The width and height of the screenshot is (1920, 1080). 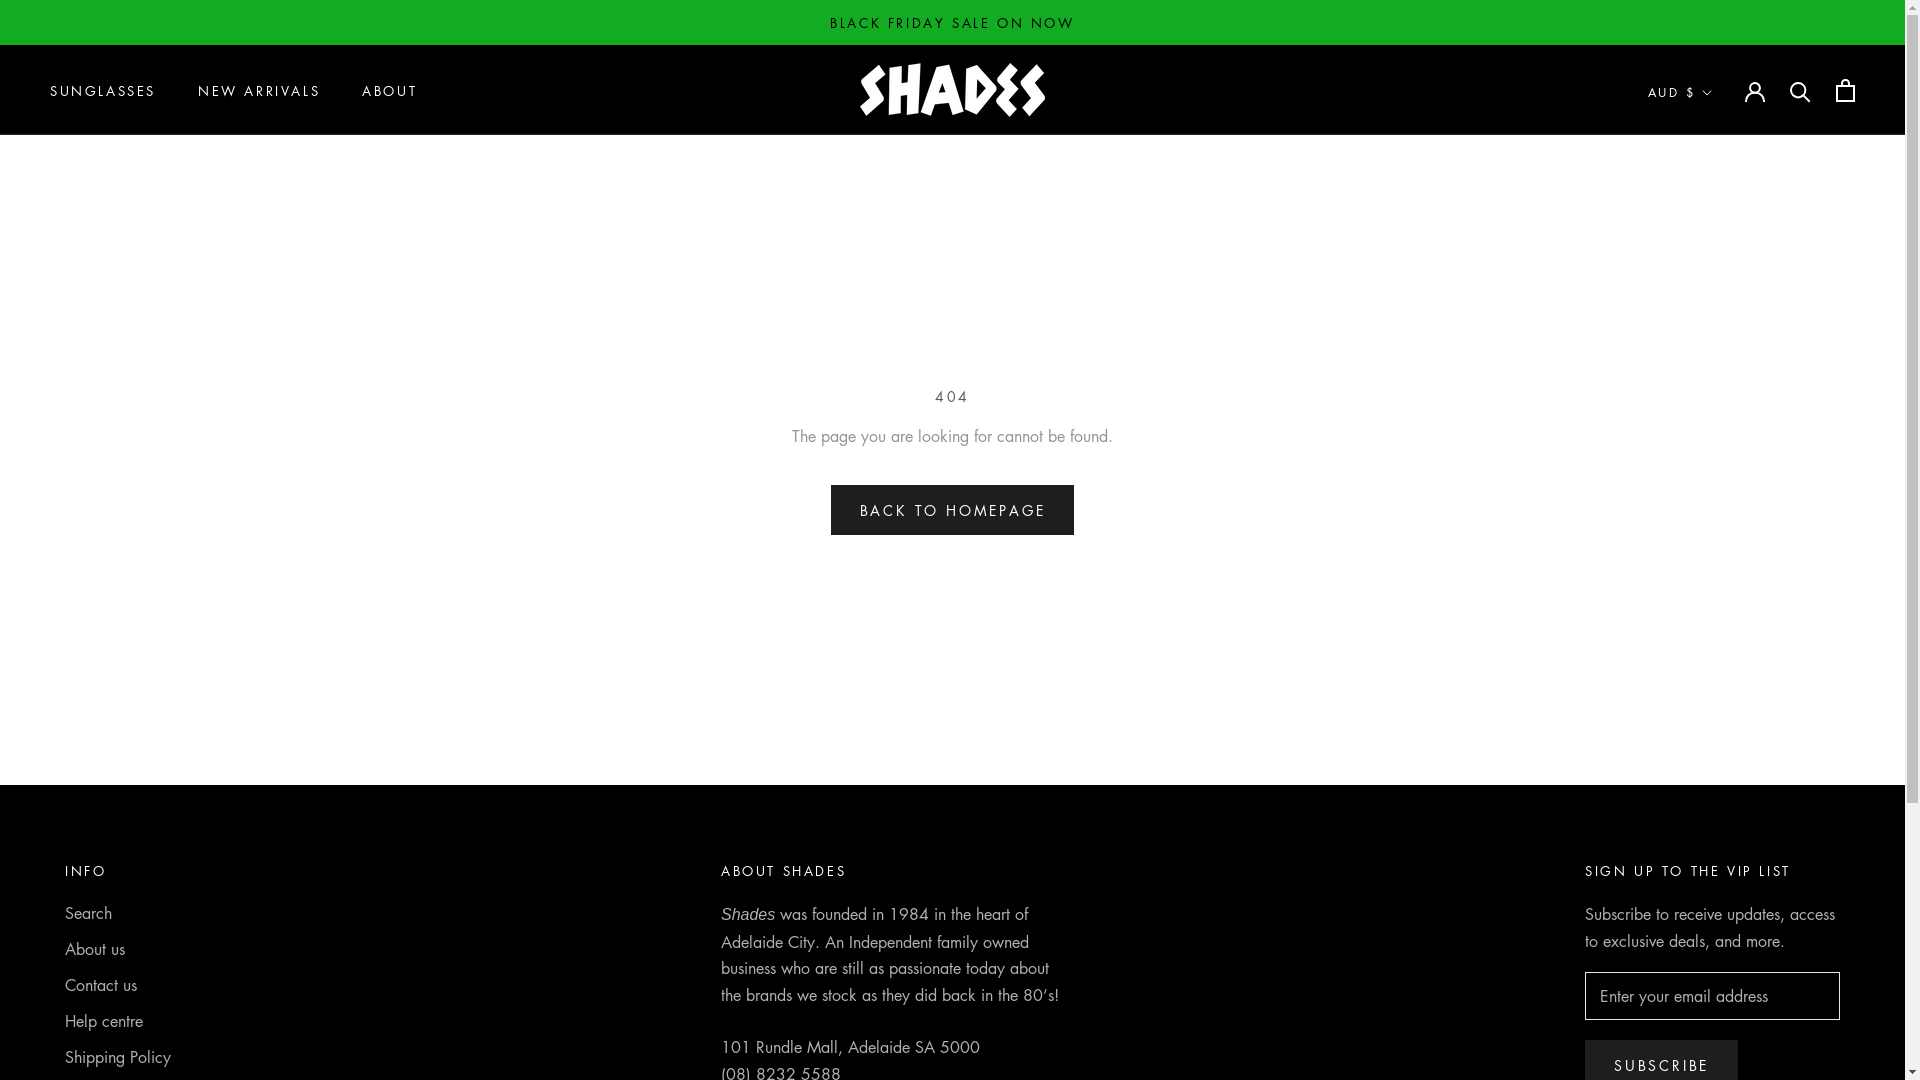 What do you see at coordinates (1716, 615) in the screenshot?
I see `BWP` at bounding box center [1716, 615].